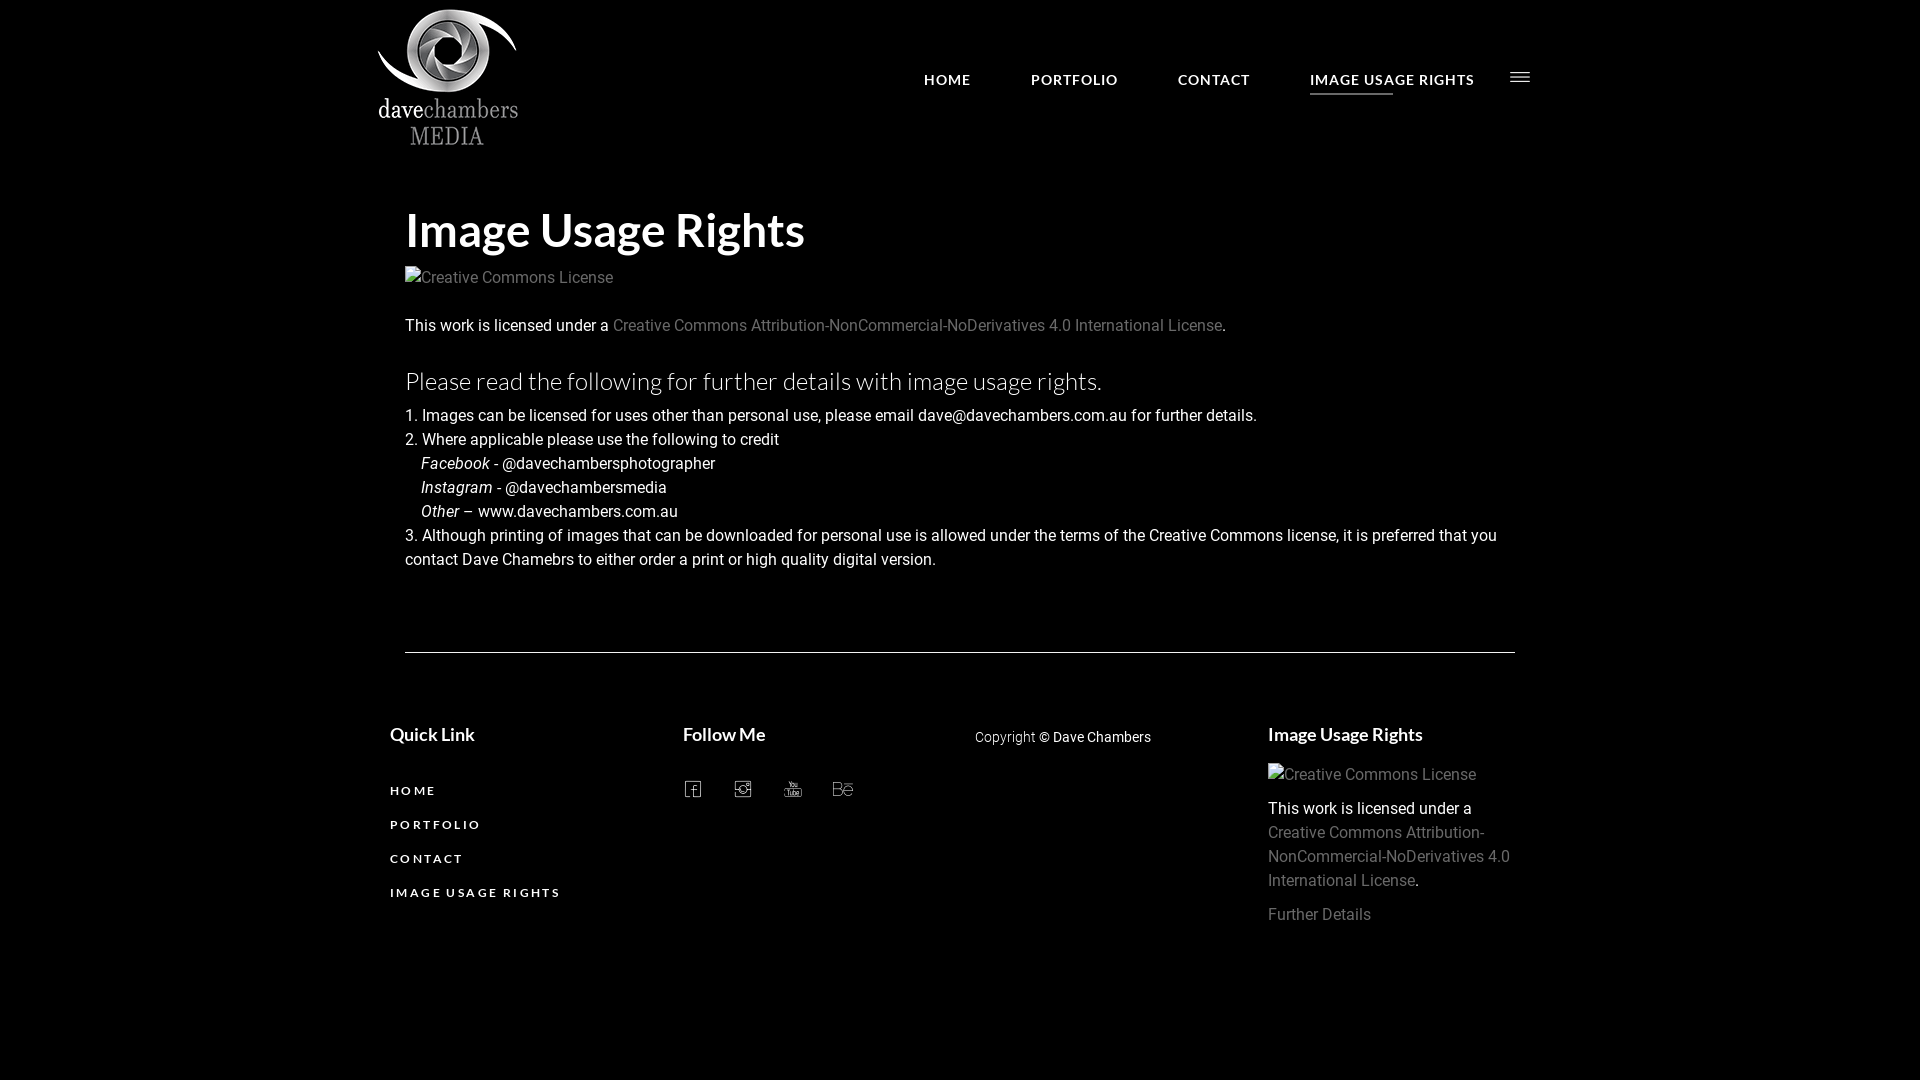 The image size is (1920, 1080). What do you see at coordinates (1320, 914) in the screenshot?
I see `Further Details` at bounding box center [1320, 914].